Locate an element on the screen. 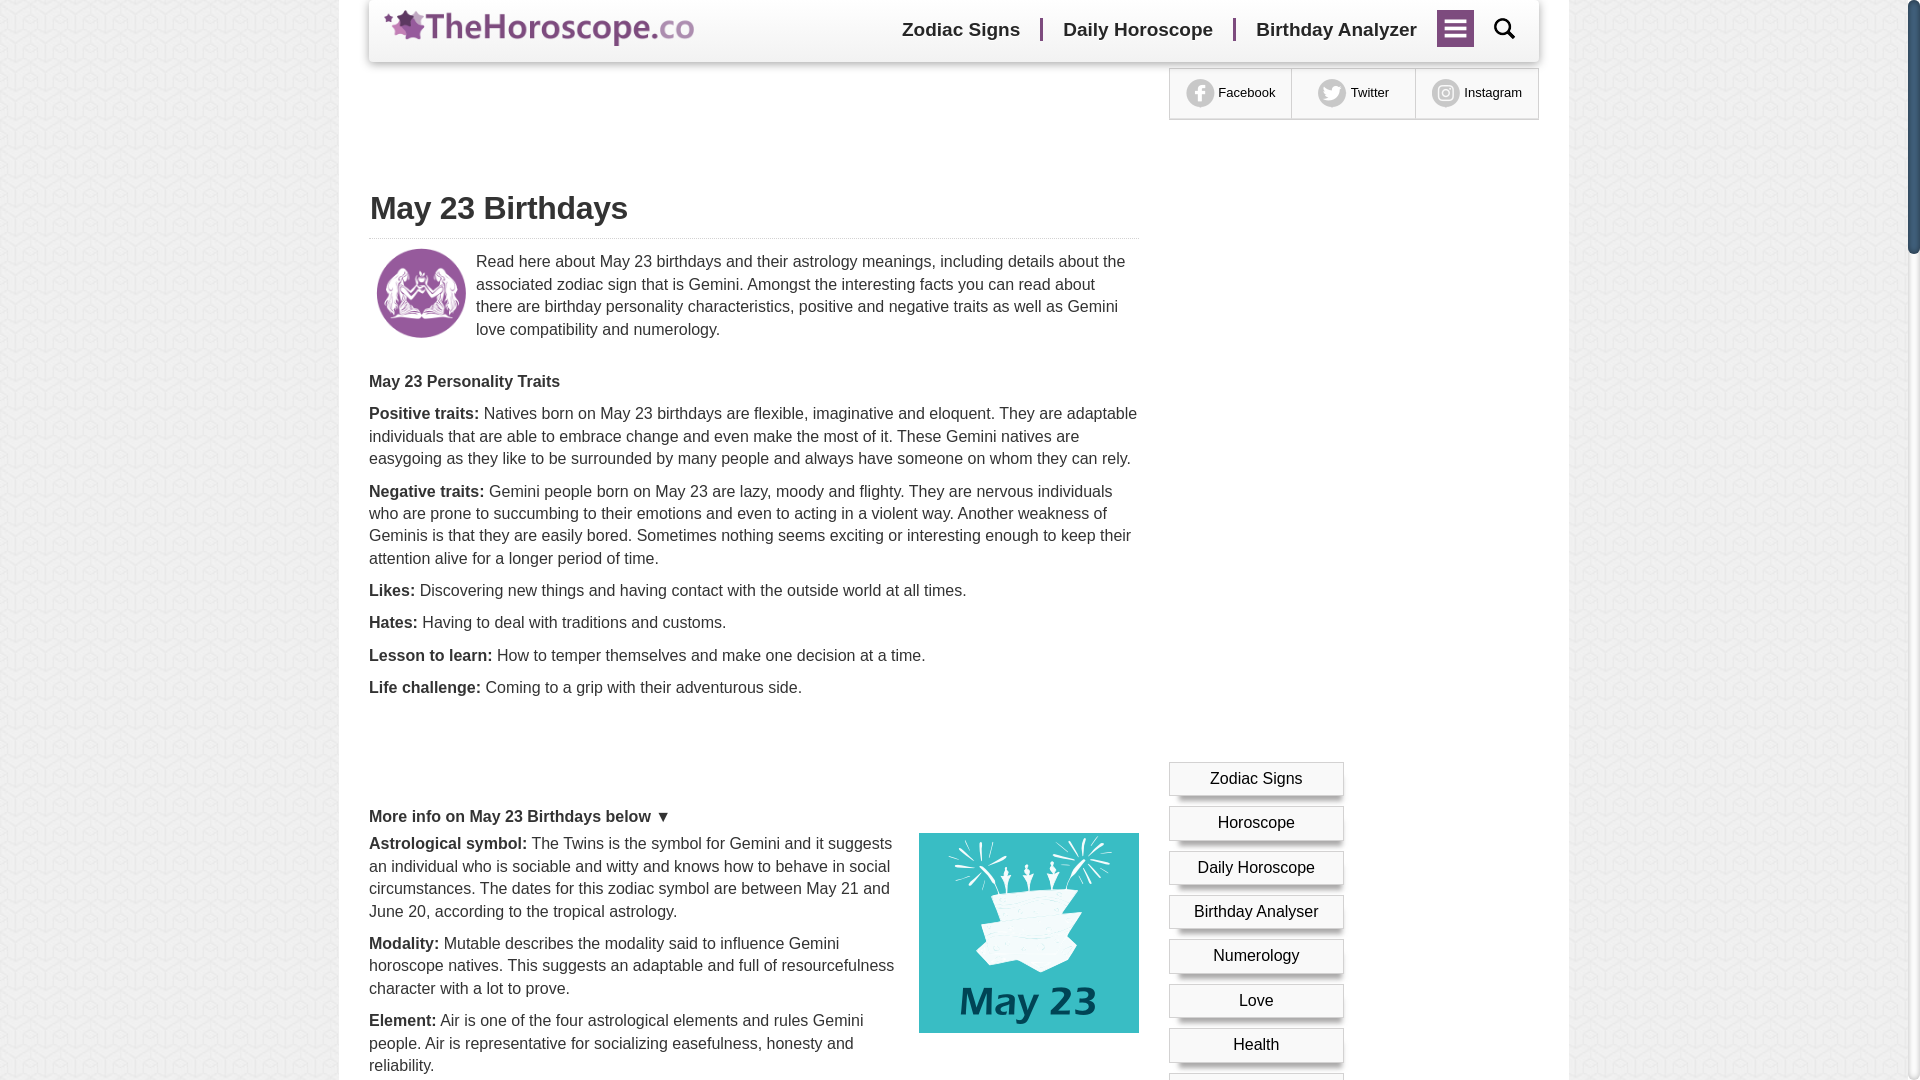  Zodiac Signs is located at coordinates (960, 30).